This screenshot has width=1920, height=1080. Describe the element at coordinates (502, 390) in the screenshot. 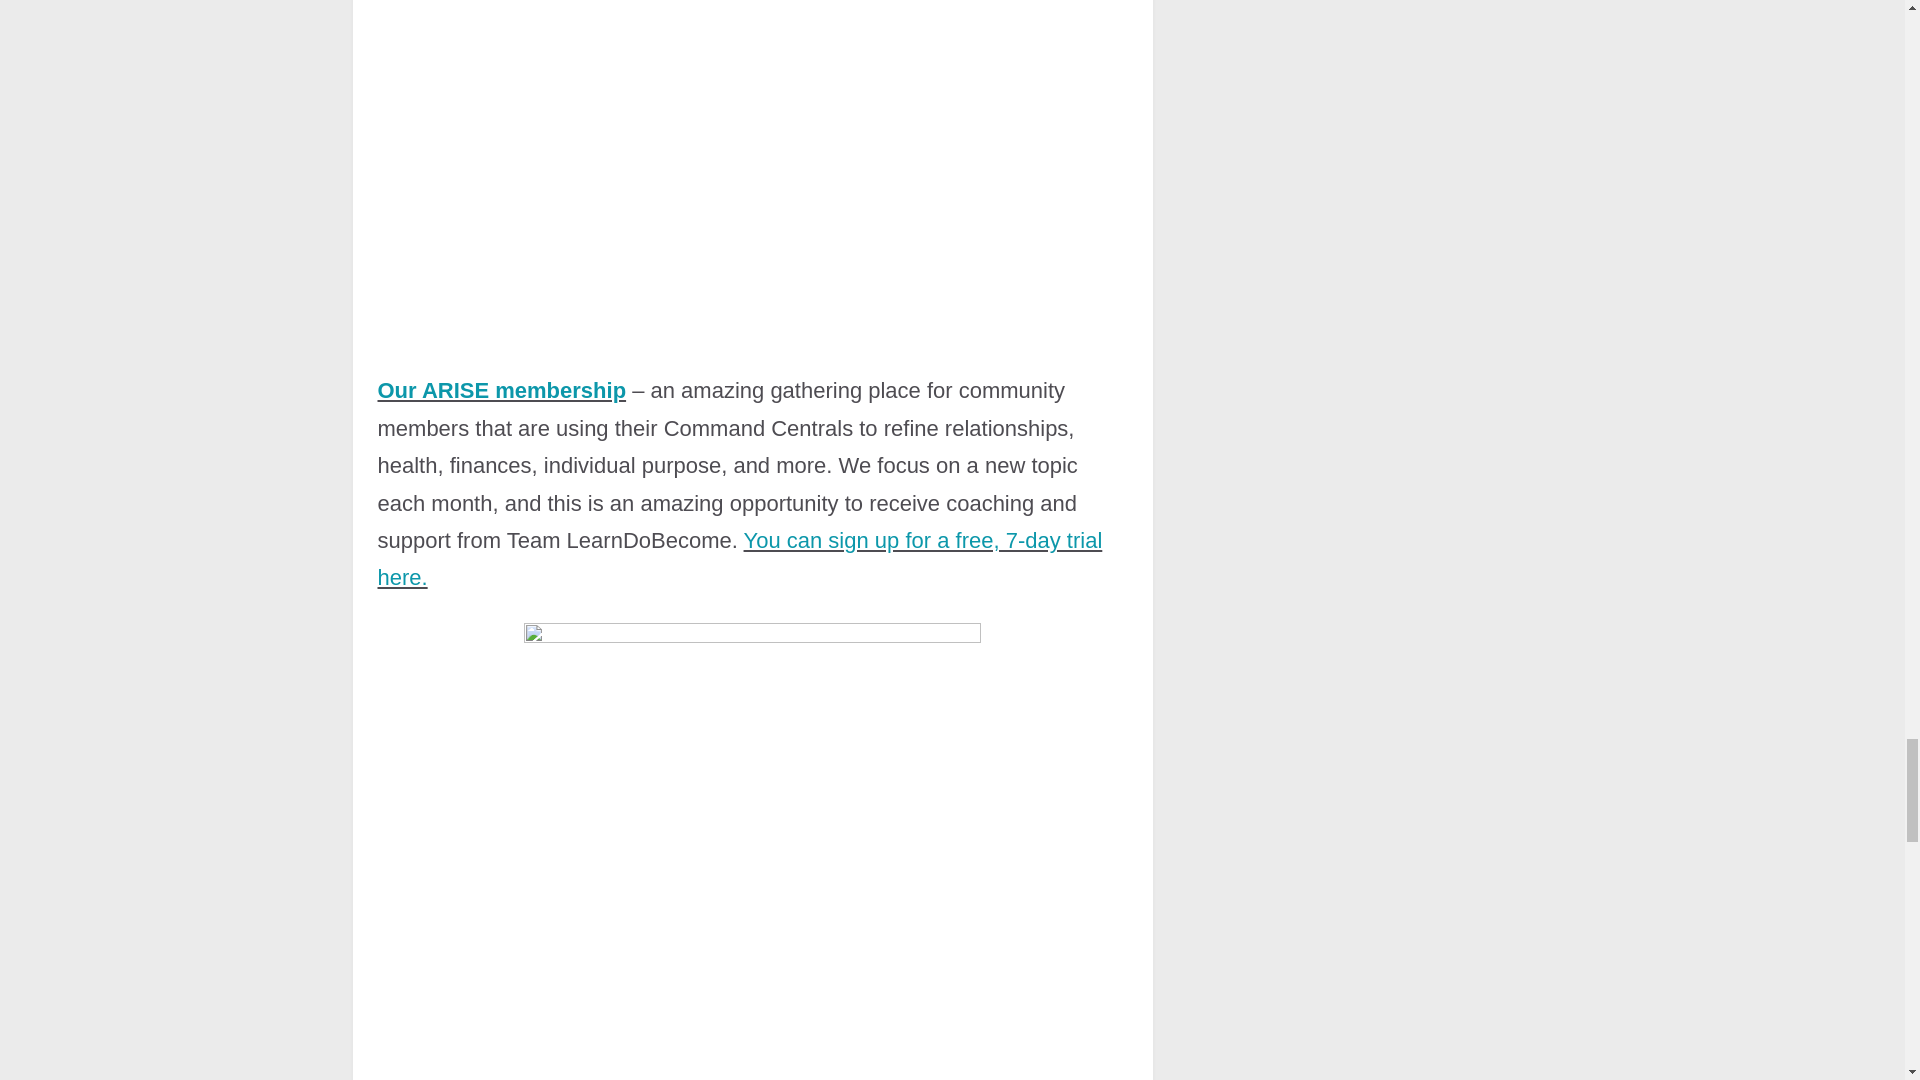

I see `Our ARISE membership` at that location.